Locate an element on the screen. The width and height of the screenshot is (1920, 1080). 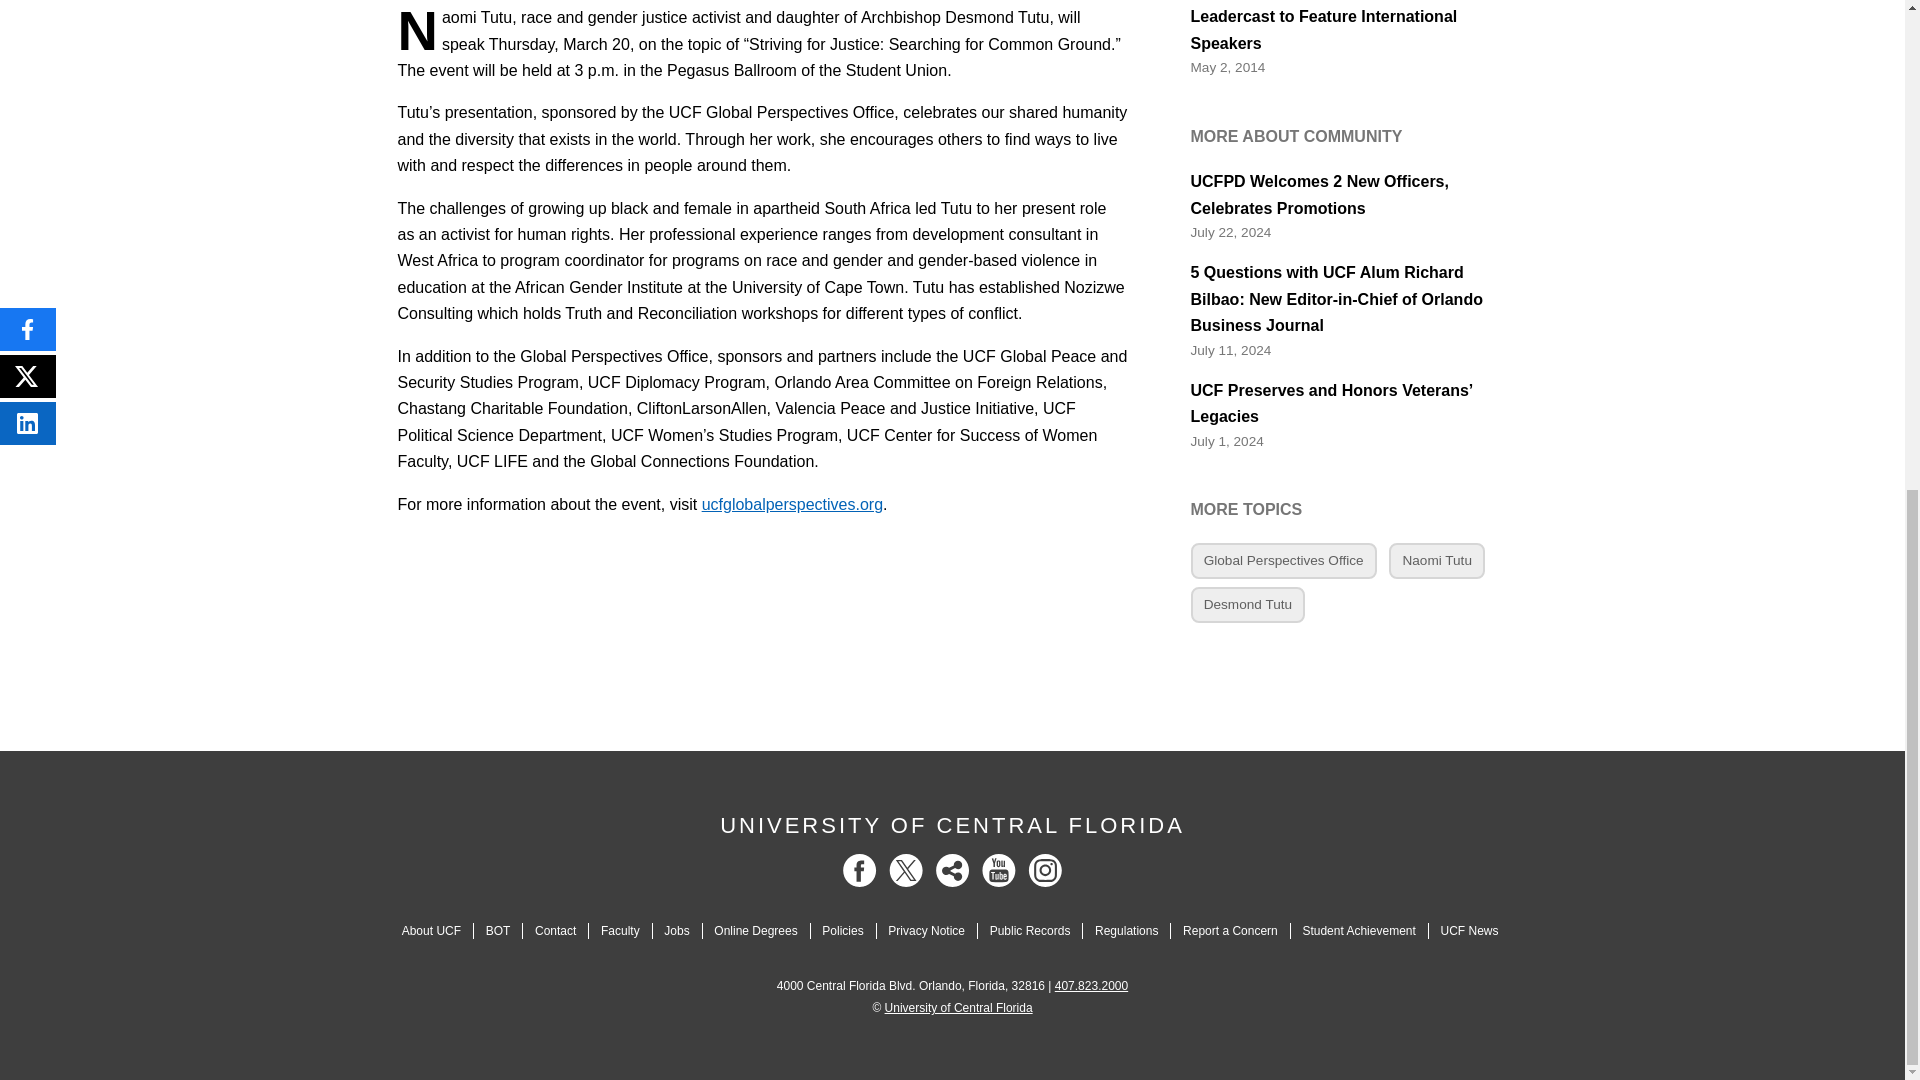
Leadercast to Feature International Speakers is located at coordinates (1348, 30).